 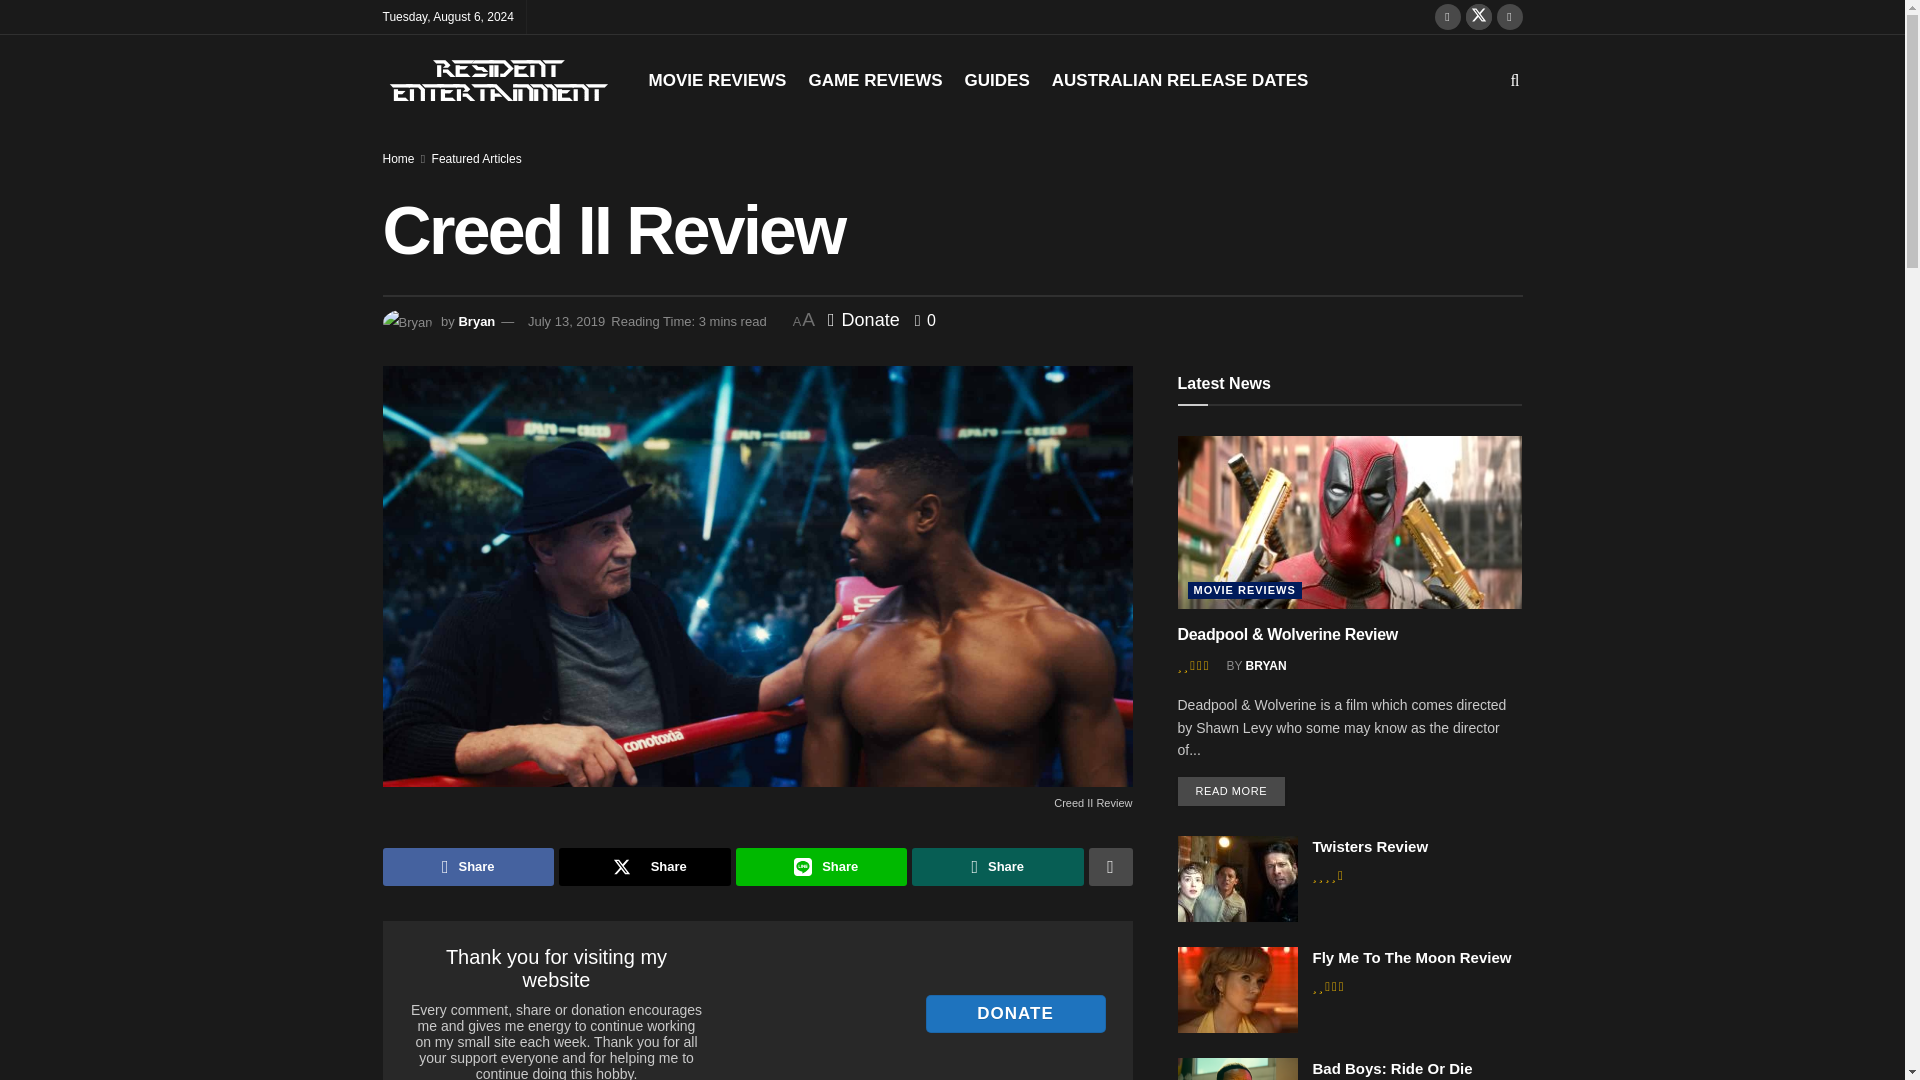 I want to click on July 13, 2019, so click(x=566, y=322).